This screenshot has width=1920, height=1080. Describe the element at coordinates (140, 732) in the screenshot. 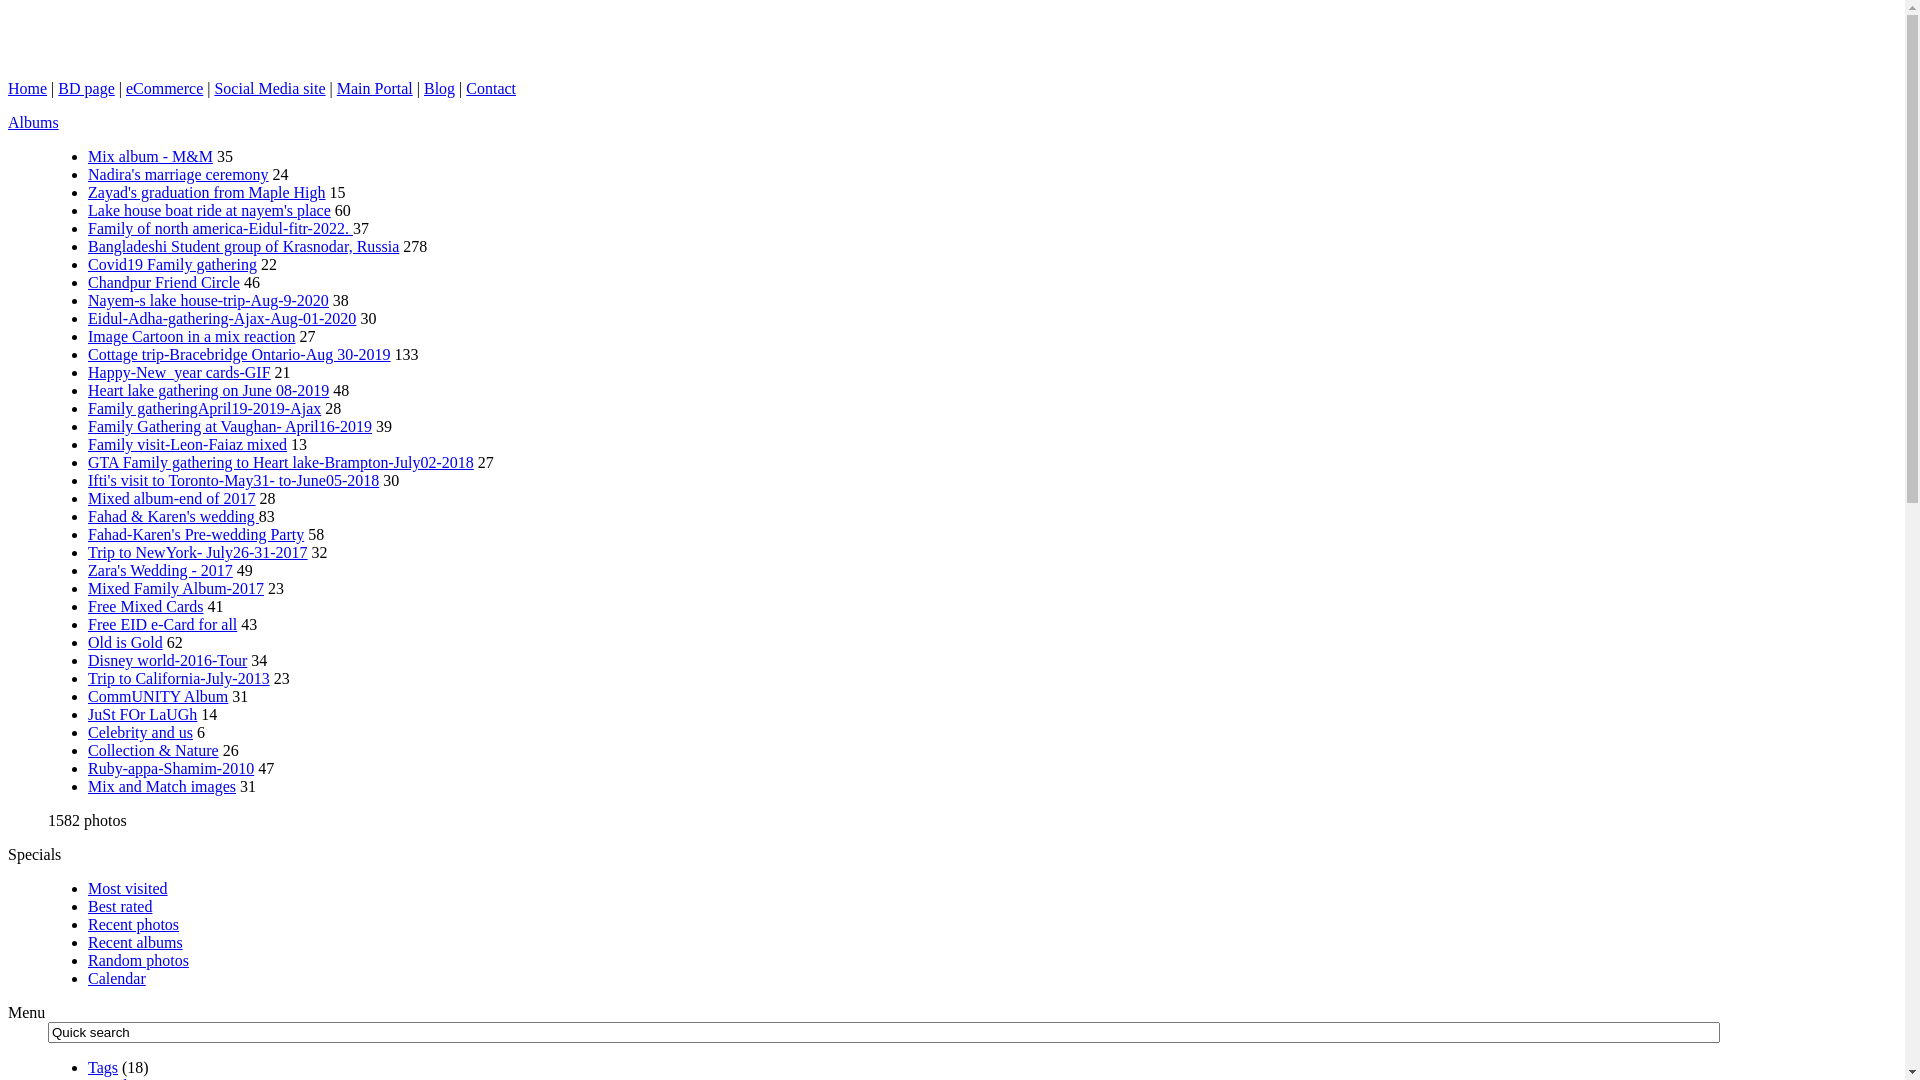

I see `Celebrity and us` at that location.